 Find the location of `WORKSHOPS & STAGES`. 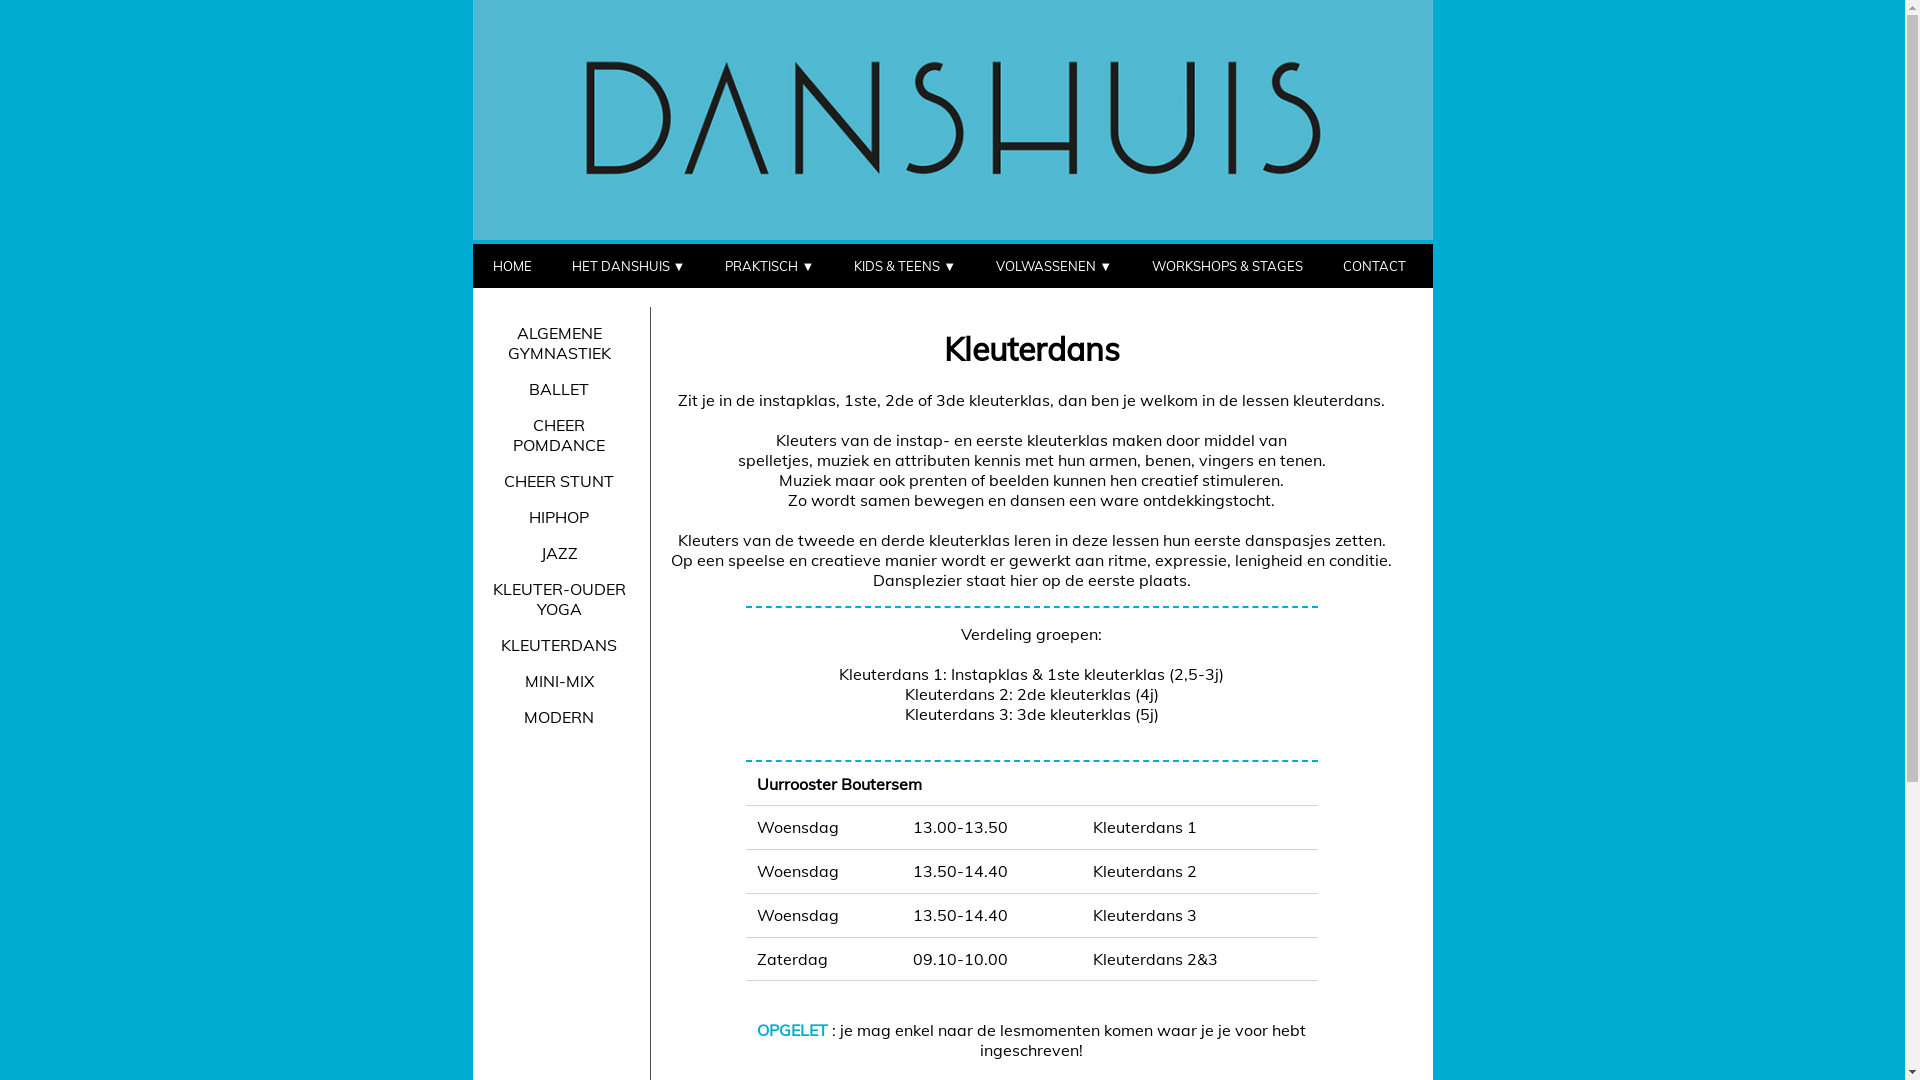

WORKSHOPS & STAGES is located at coordinates (1228, 266).